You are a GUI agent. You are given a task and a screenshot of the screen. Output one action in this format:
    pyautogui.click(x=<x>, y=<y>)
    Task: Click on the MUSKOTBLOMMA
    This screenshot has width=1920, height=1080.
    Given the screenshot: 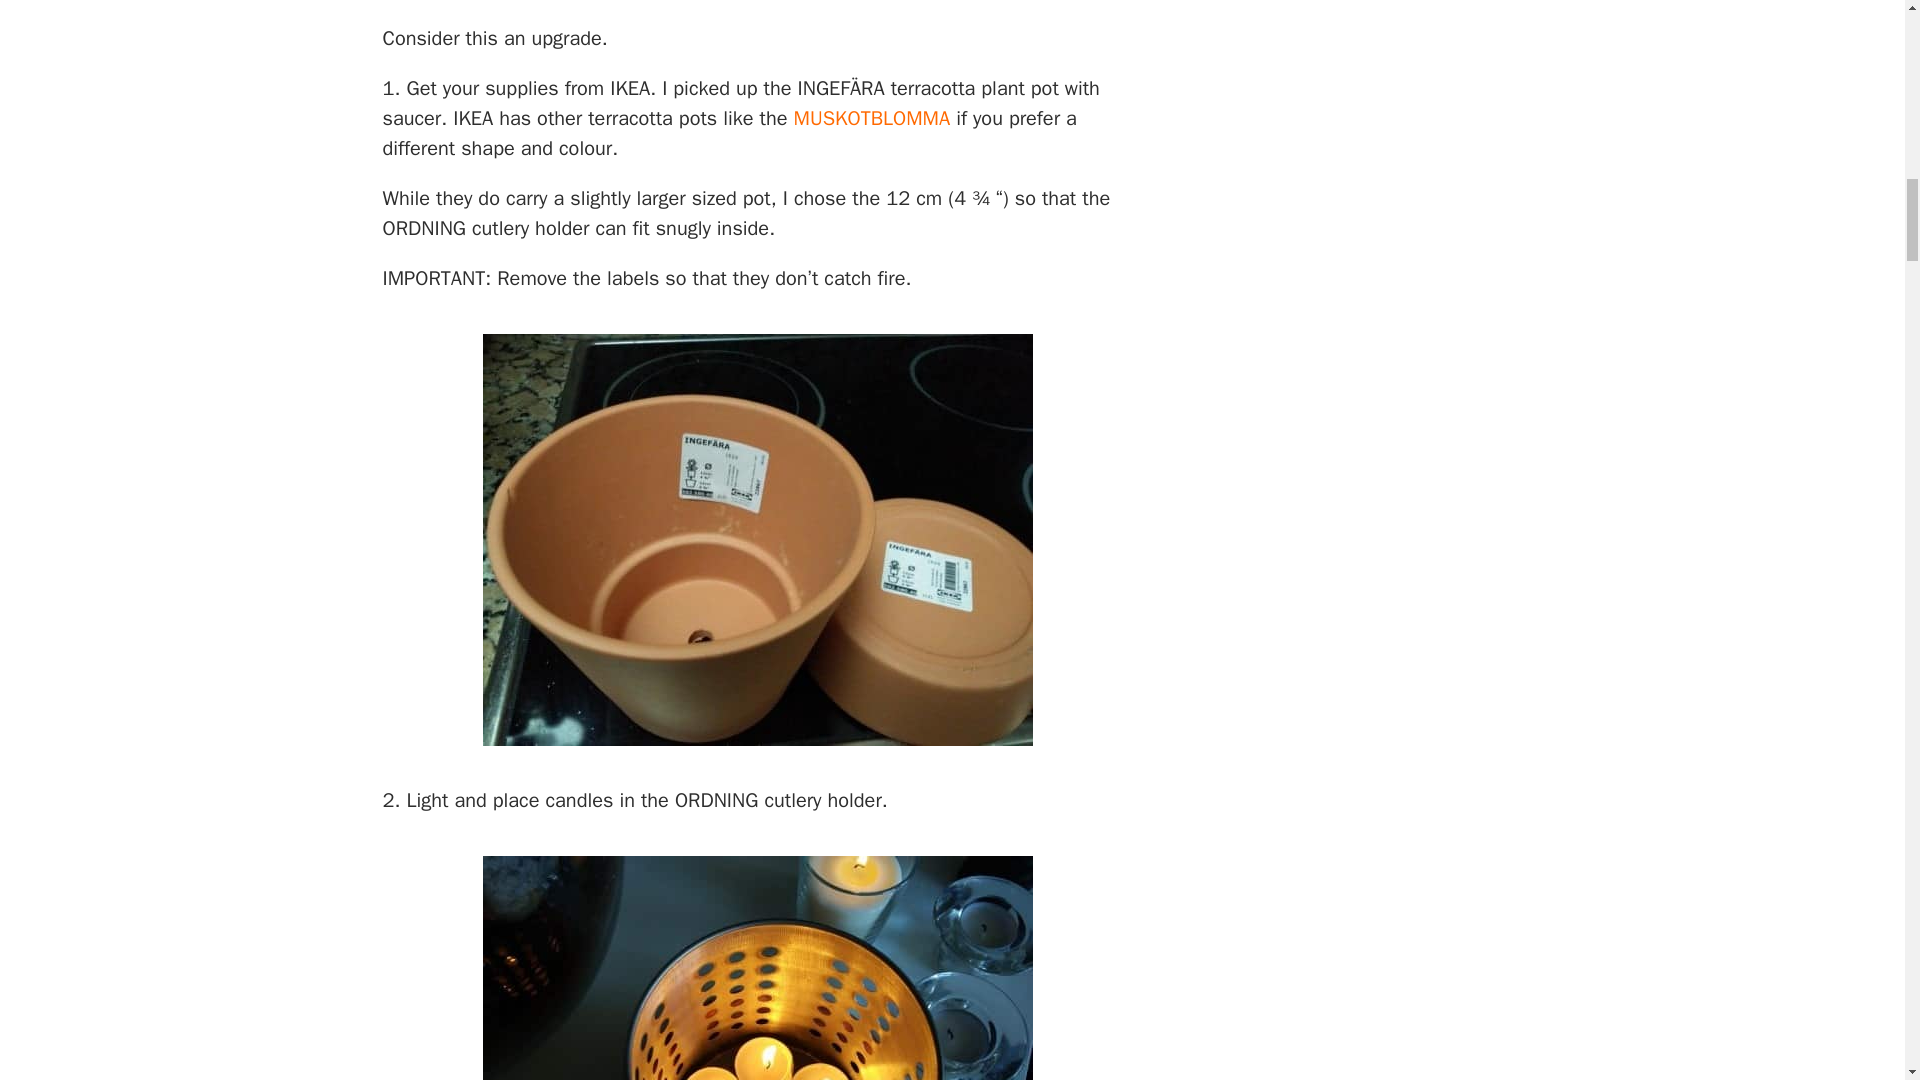 What is the action you would take?
    pyautogui.click(x=872, y=118)
    